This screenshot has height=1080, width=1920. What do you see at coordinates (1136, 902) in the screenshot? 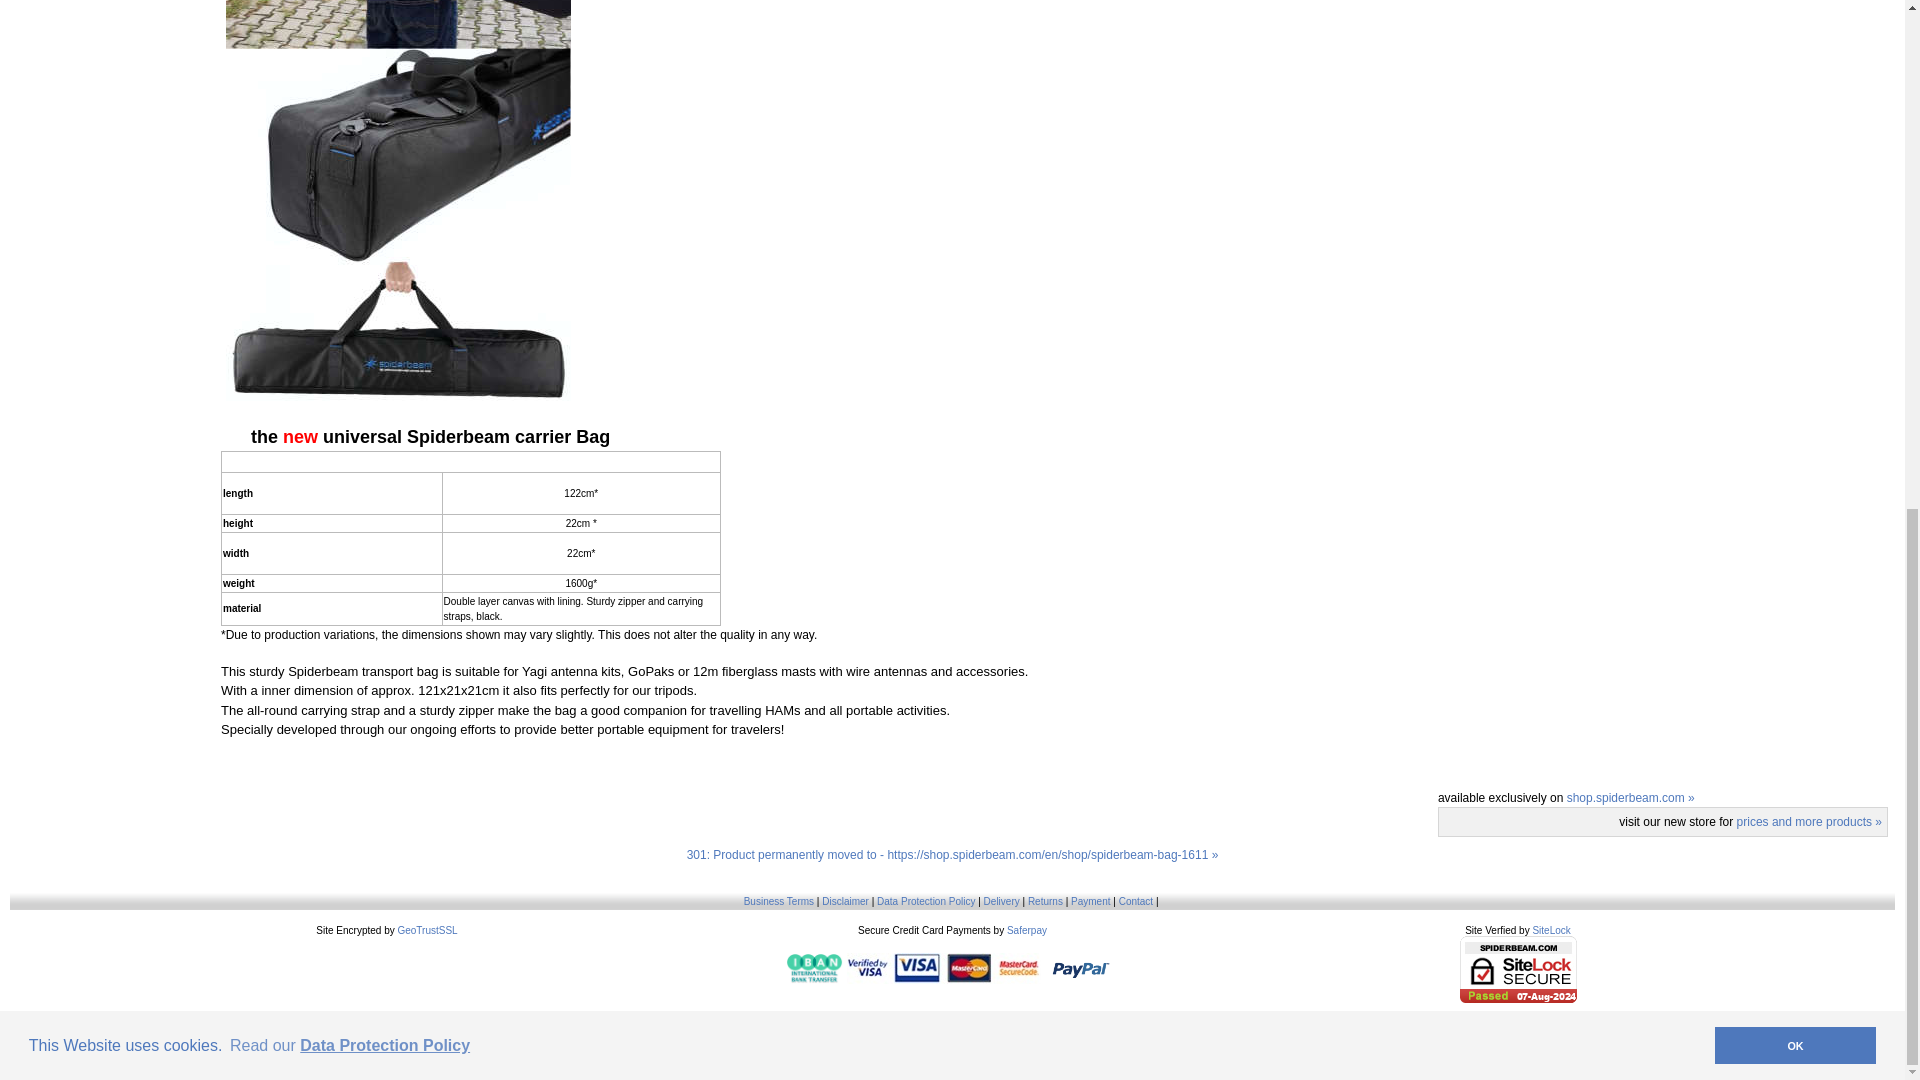
I see `Contact` at bounding box center [1136, 902].